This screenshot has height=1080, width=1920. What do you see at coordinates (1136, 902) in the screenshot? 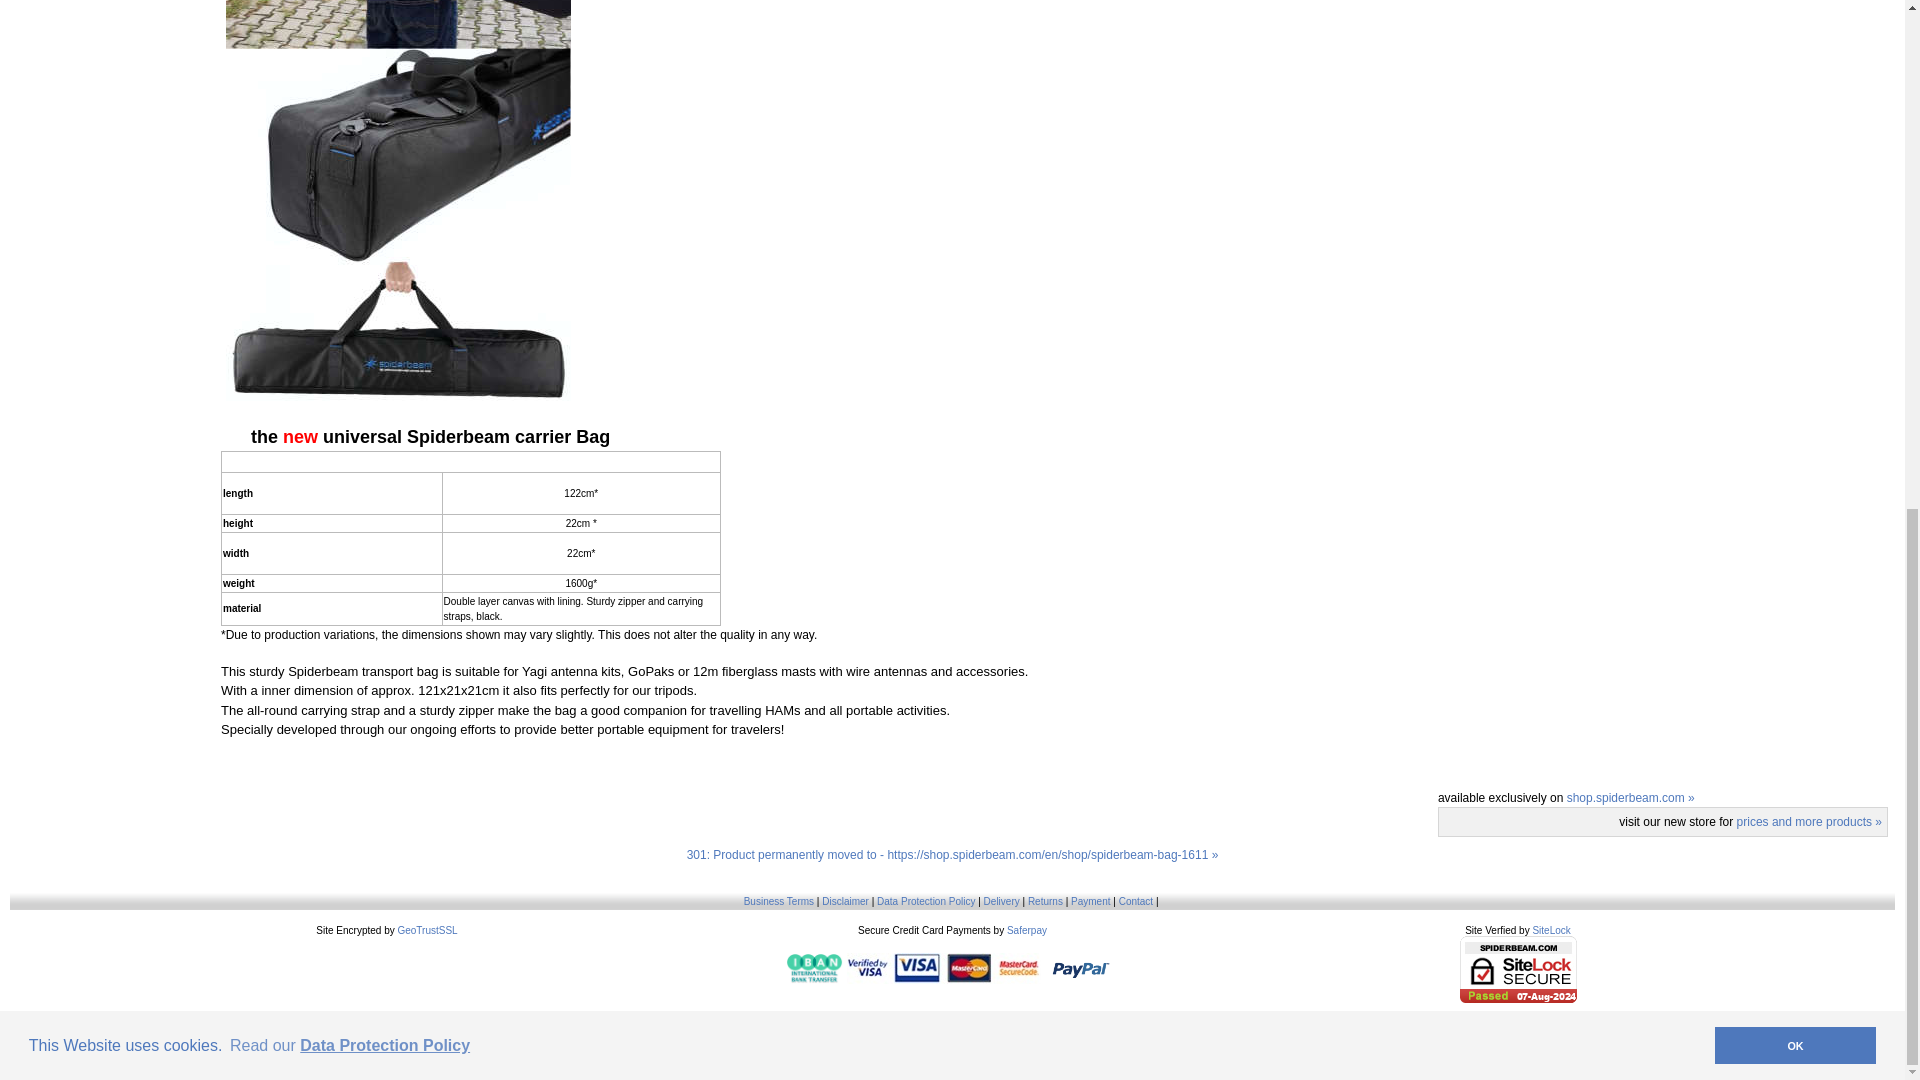
I see `Contact` at bounding box center [1136, 902].